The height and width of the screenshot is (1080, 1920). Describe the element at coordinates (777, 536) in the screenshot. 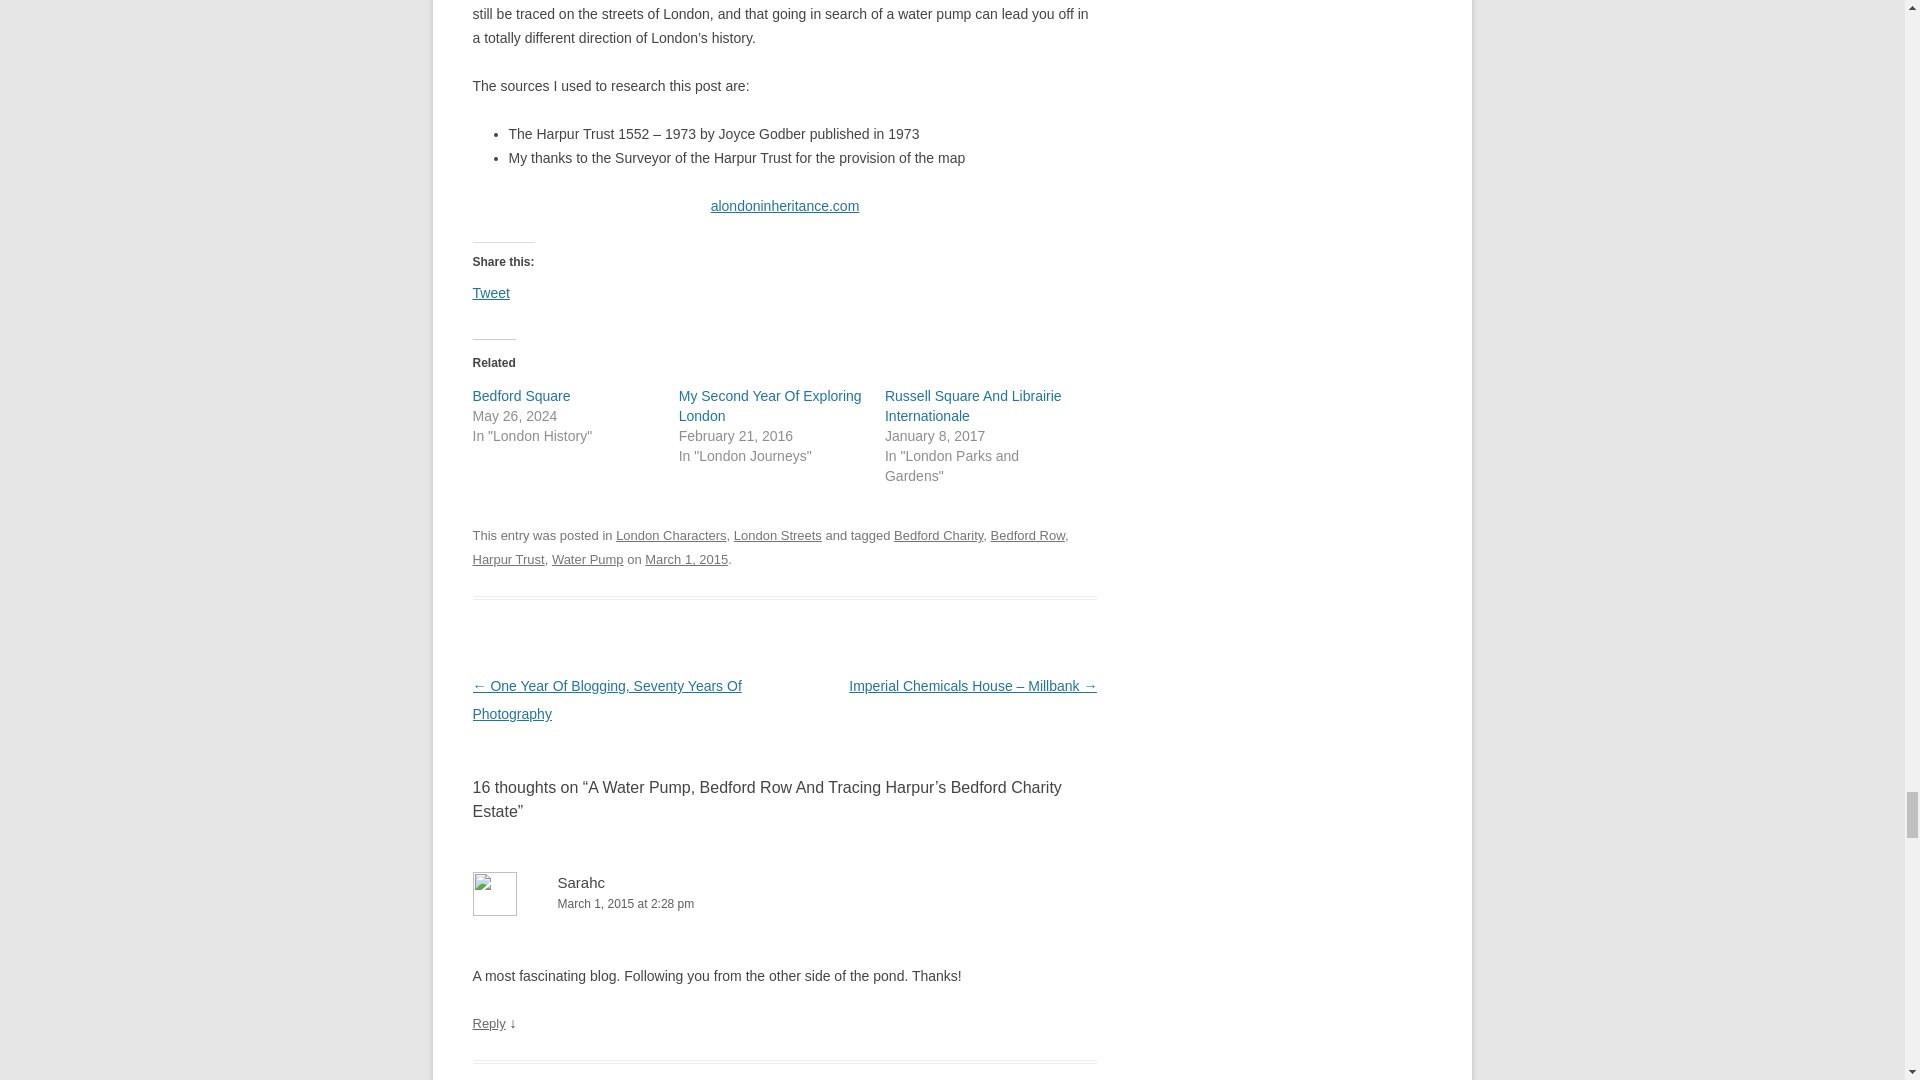

I see `London Streets` at that location.